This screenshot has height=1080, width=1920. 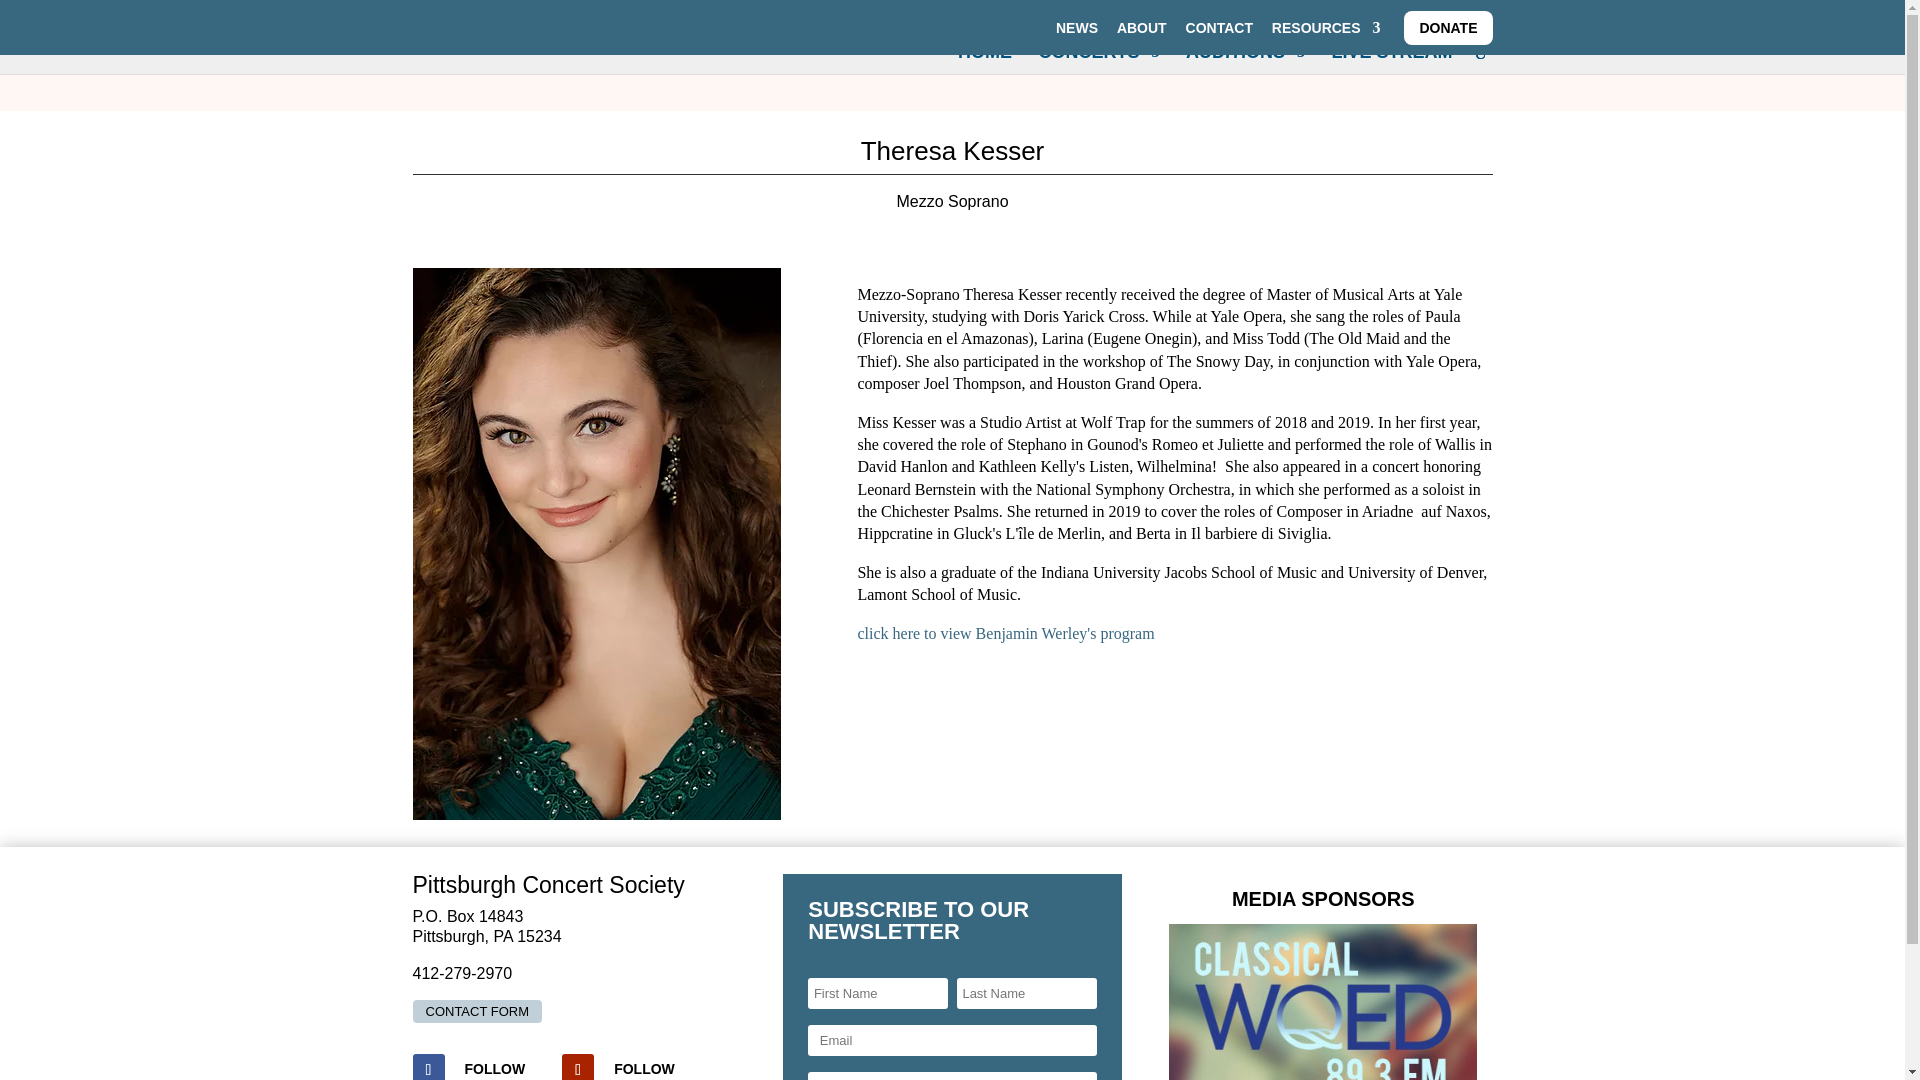 I want to click on Facebook, so click(x=494, y=1069).